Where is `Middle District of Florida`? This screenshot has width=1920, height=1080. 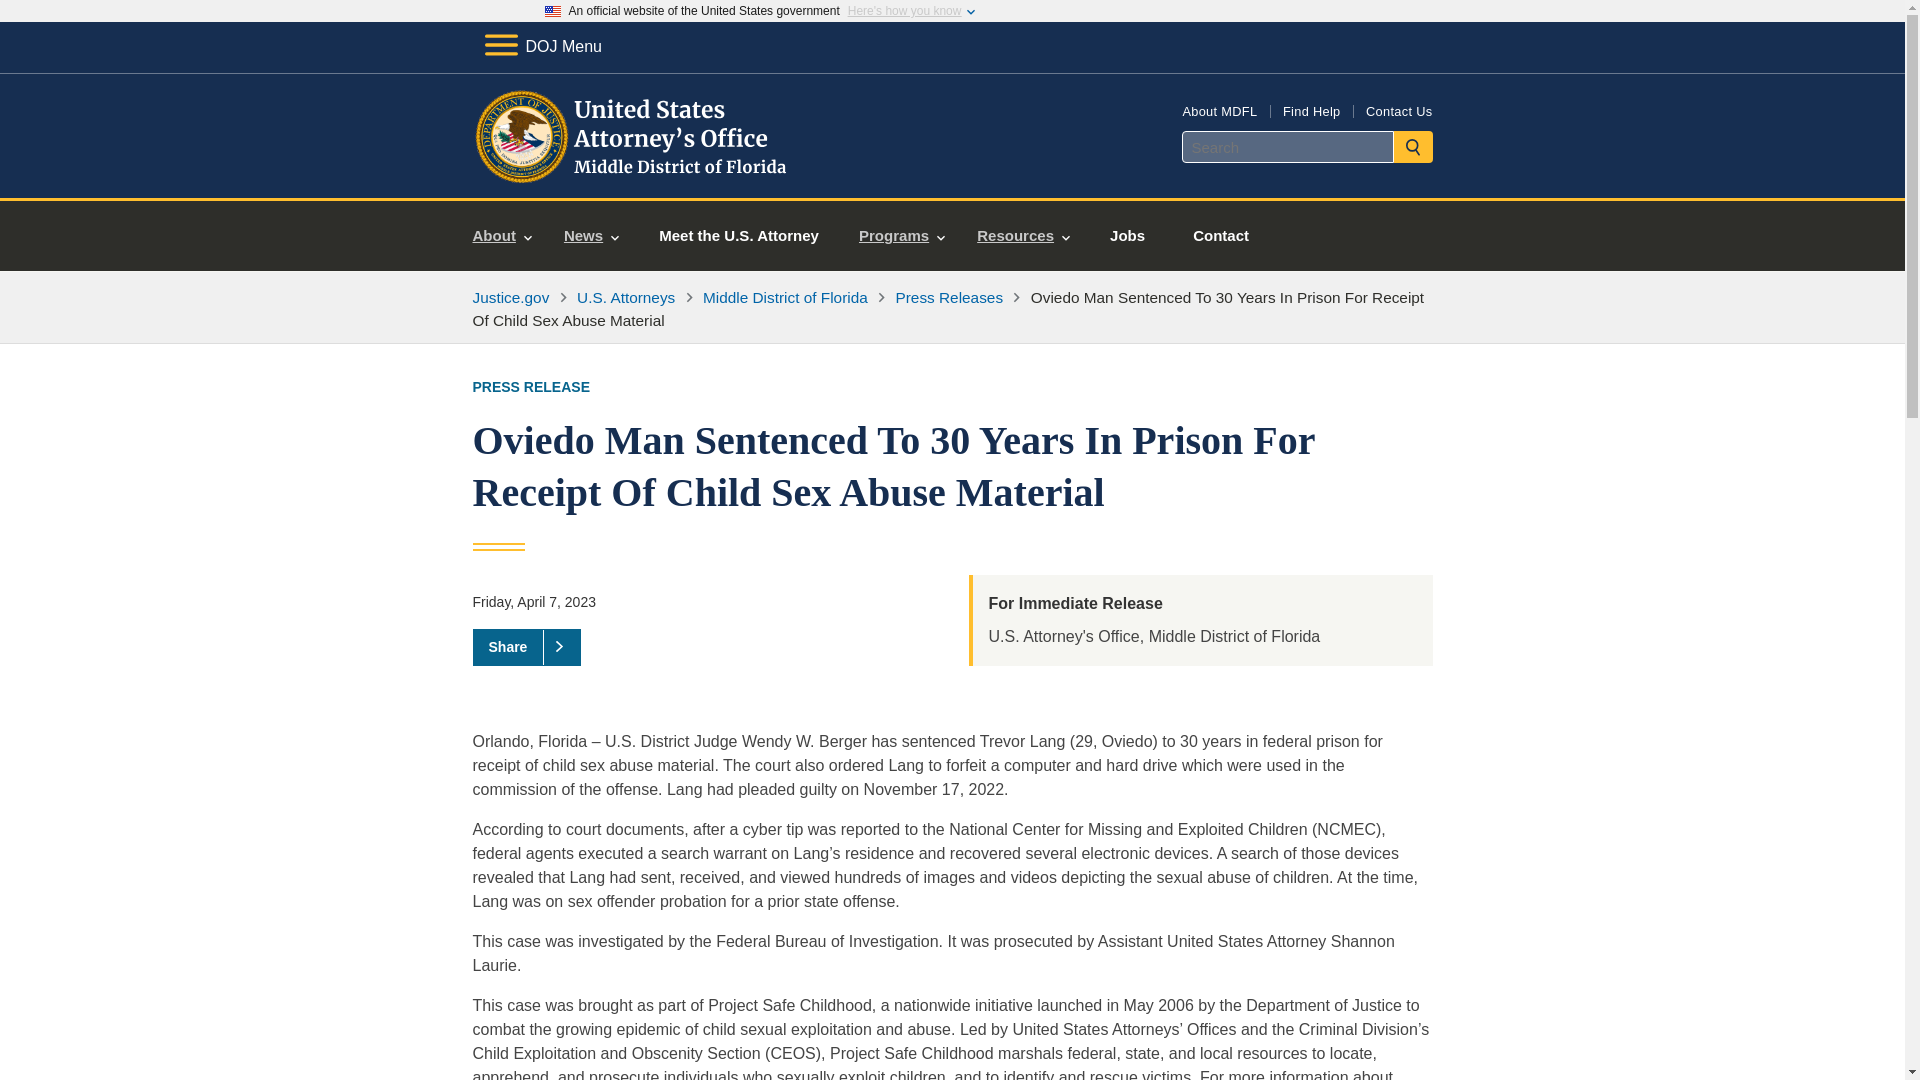 Middle District of Florida is located at coordinates (784, 297).